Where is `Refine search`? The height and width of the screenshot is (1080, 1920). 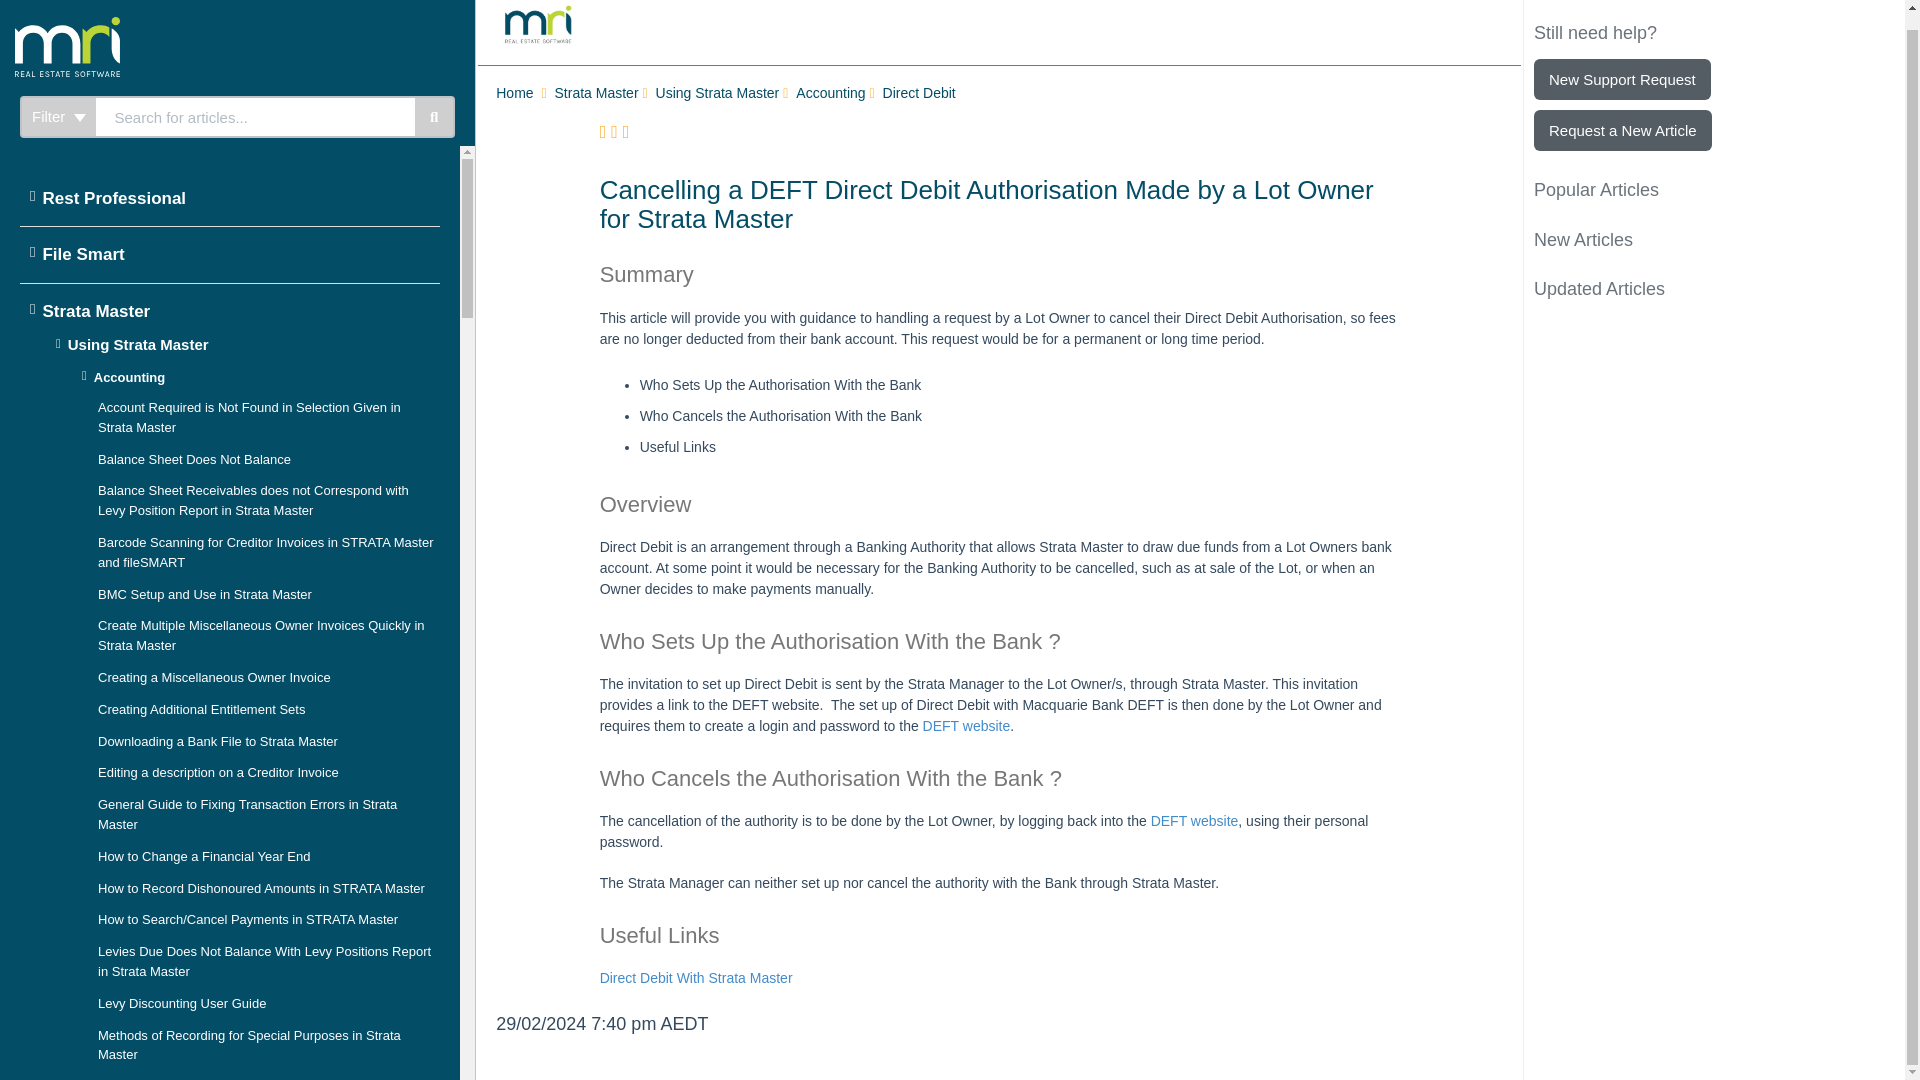
Refine search is located at coordinates (58, 100).